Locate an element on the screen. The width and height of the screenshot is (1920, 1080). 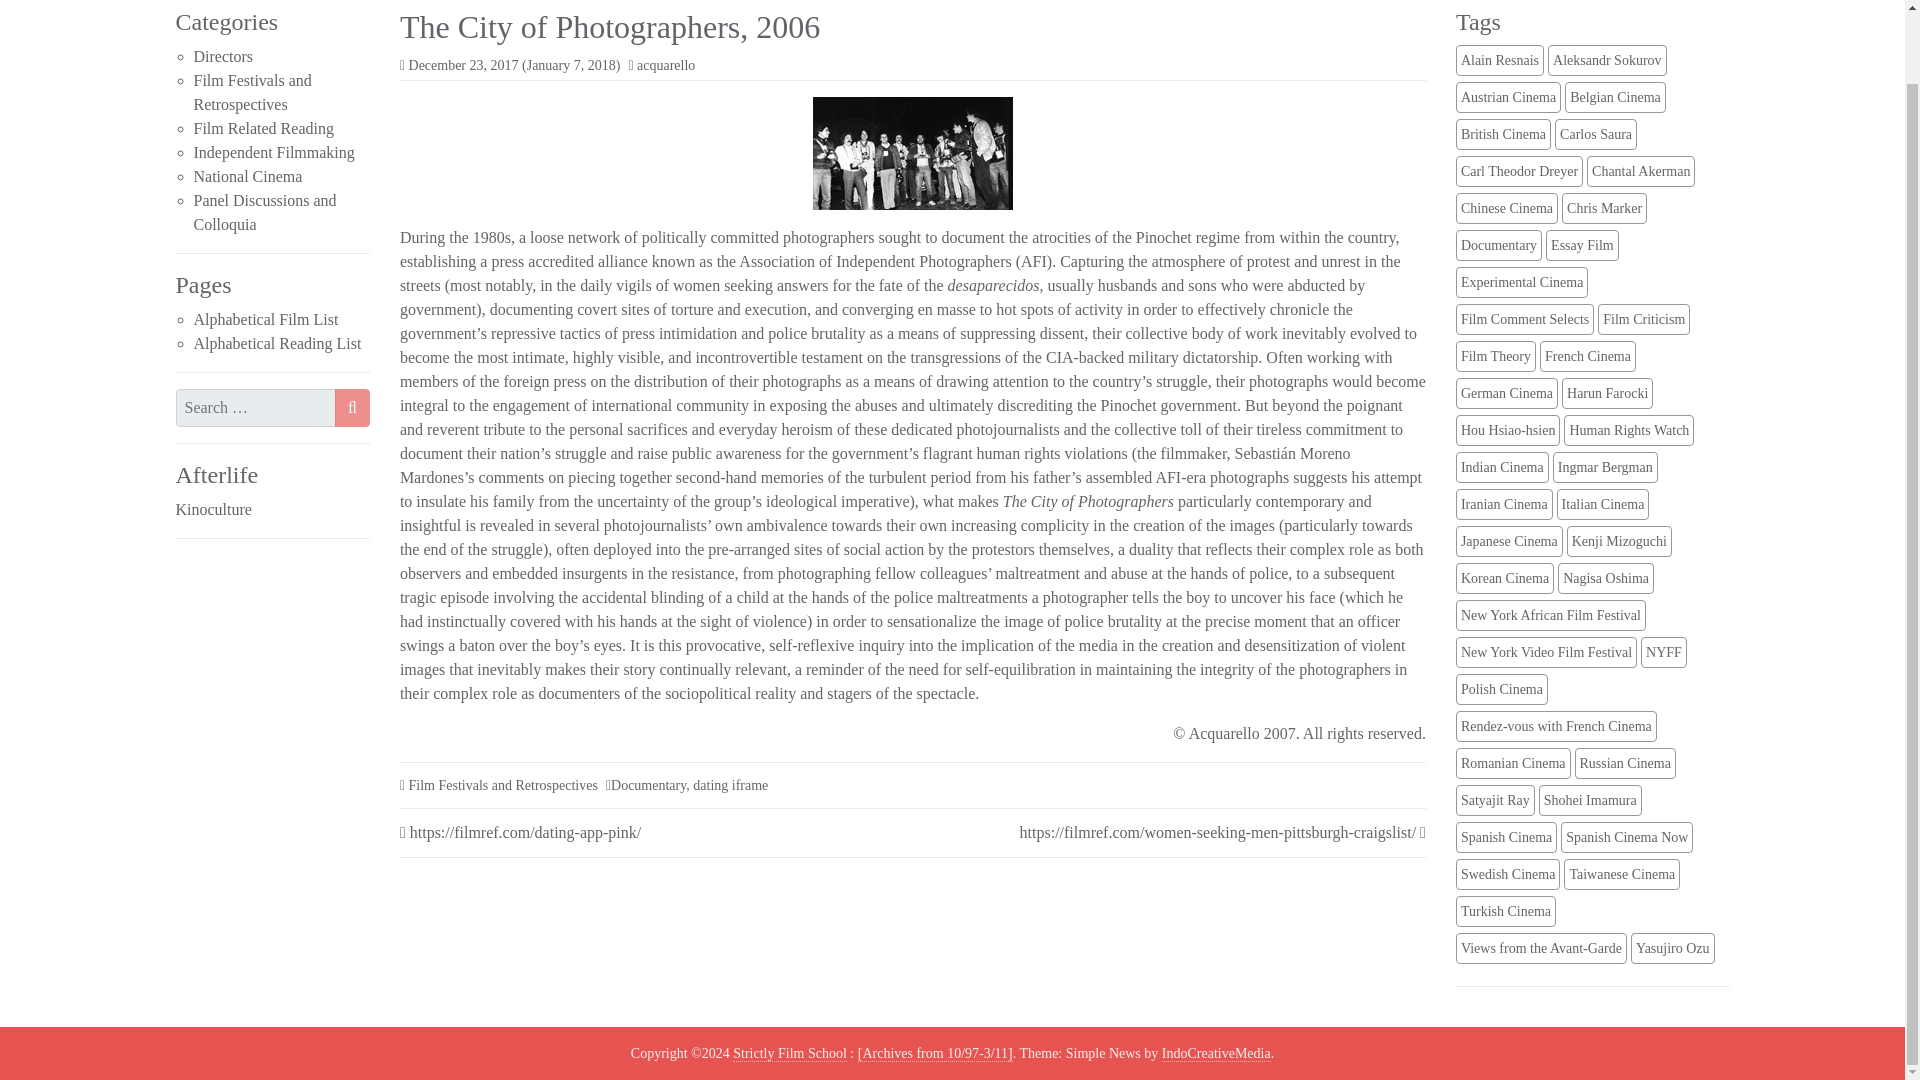
Belgian Cinema is located at coordinates (1615, 98).